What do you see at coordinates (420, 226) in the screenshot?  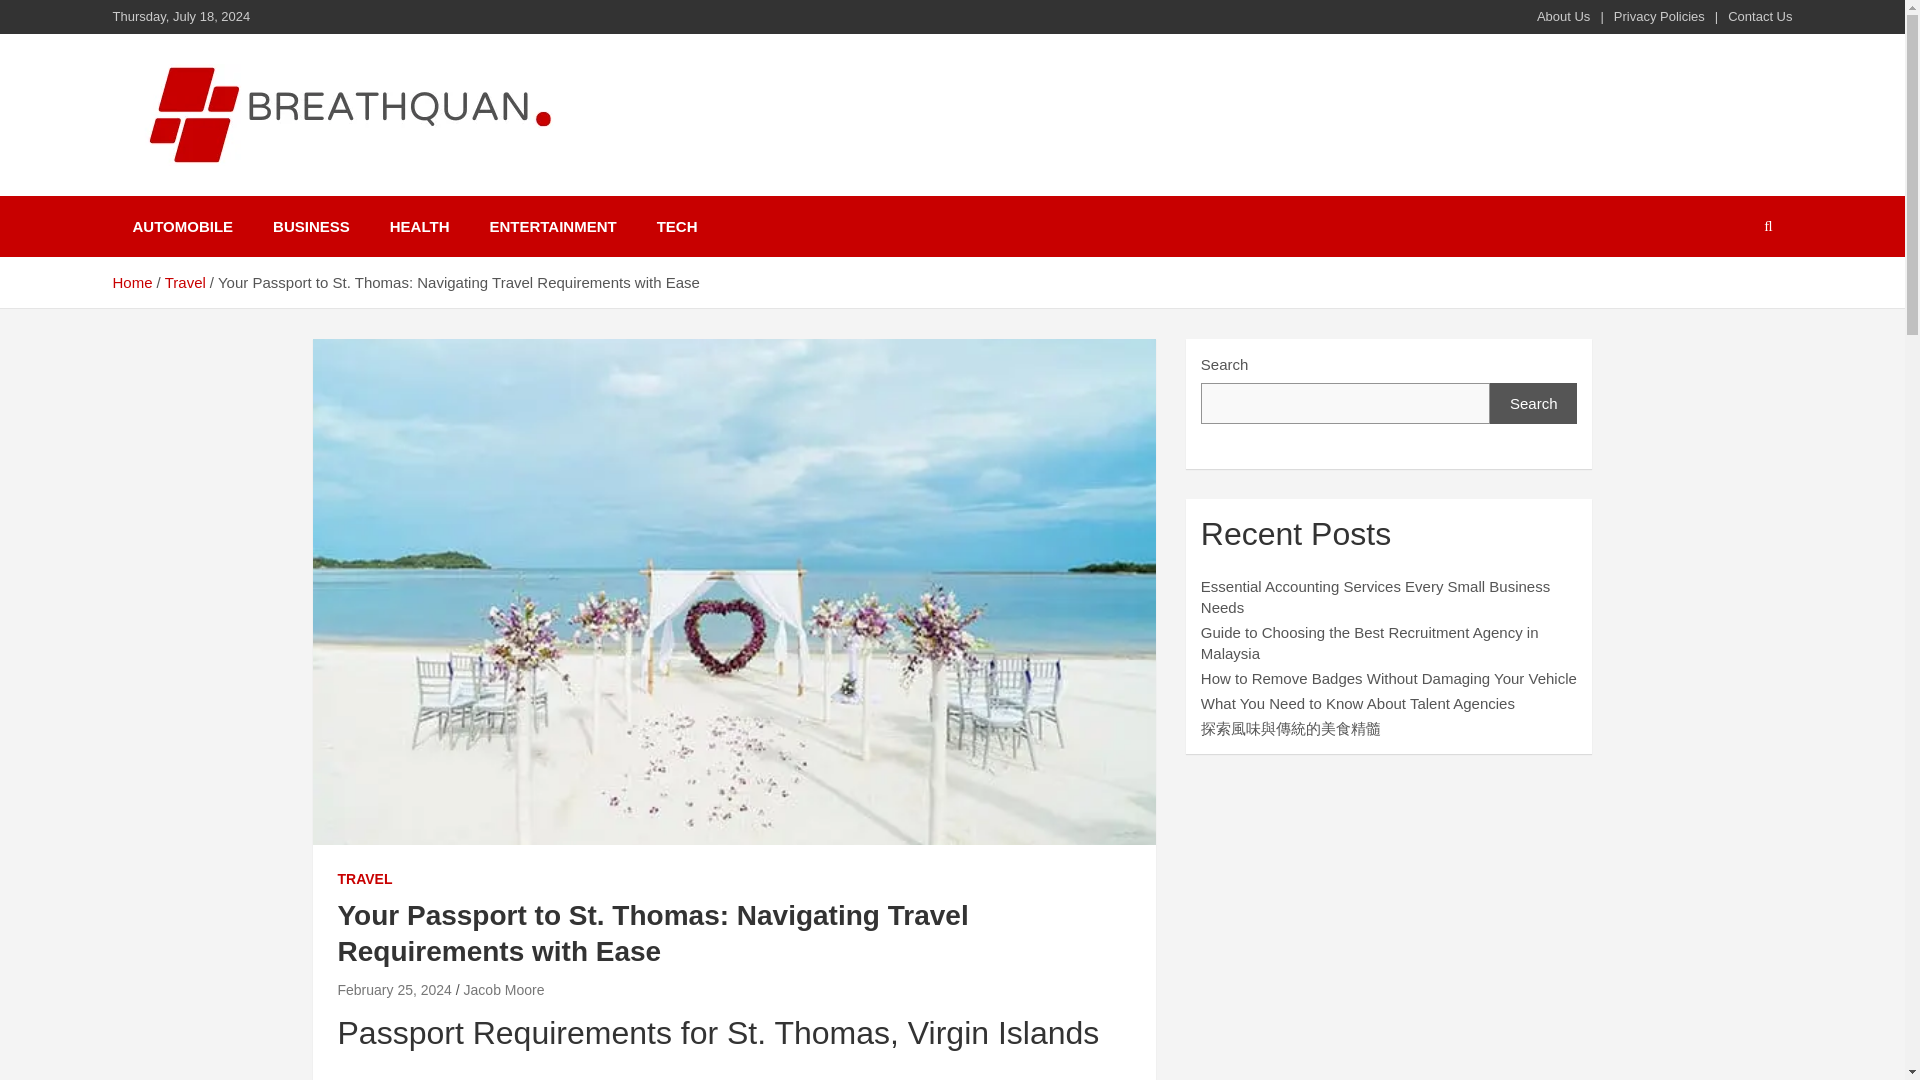 I see `HEALTH` at bounding box center [420, 226].